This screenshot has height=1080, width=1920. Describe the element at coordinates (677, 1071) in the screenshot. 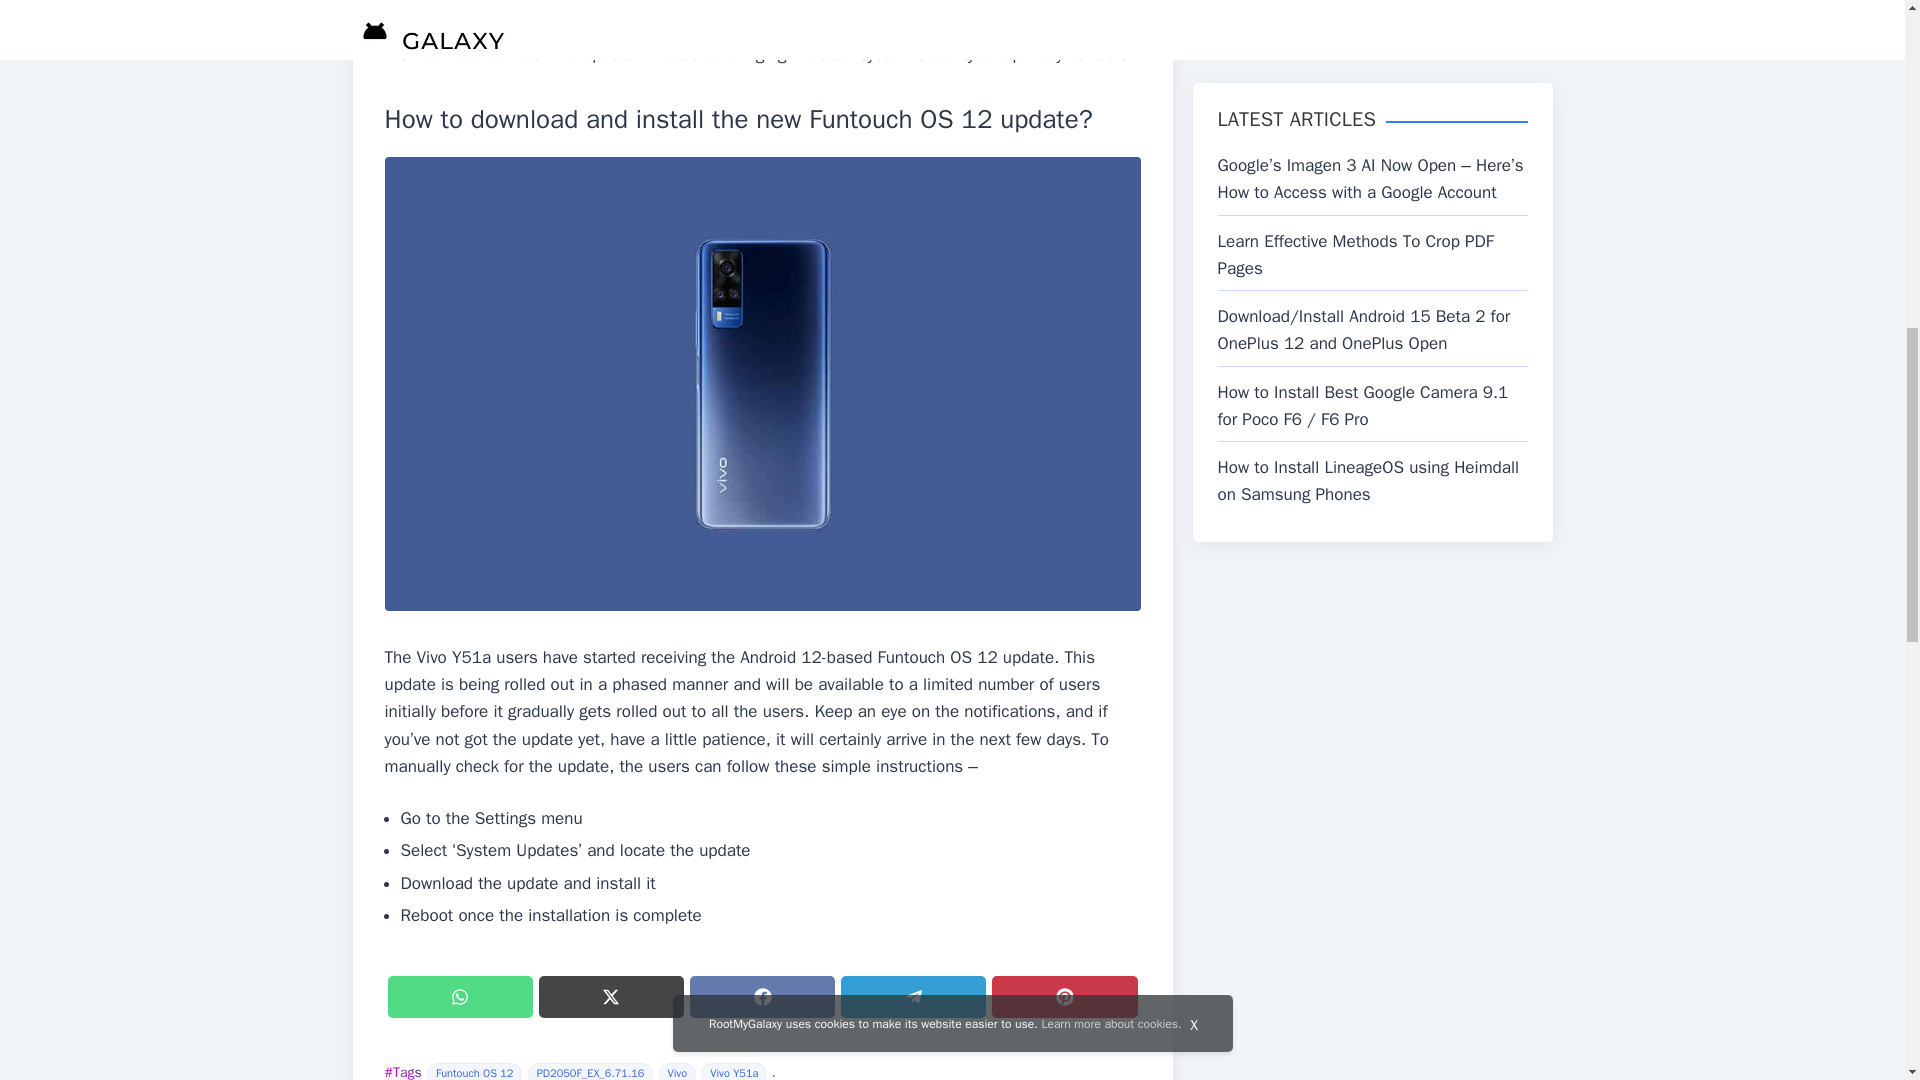

I see `Vivo` at that location.